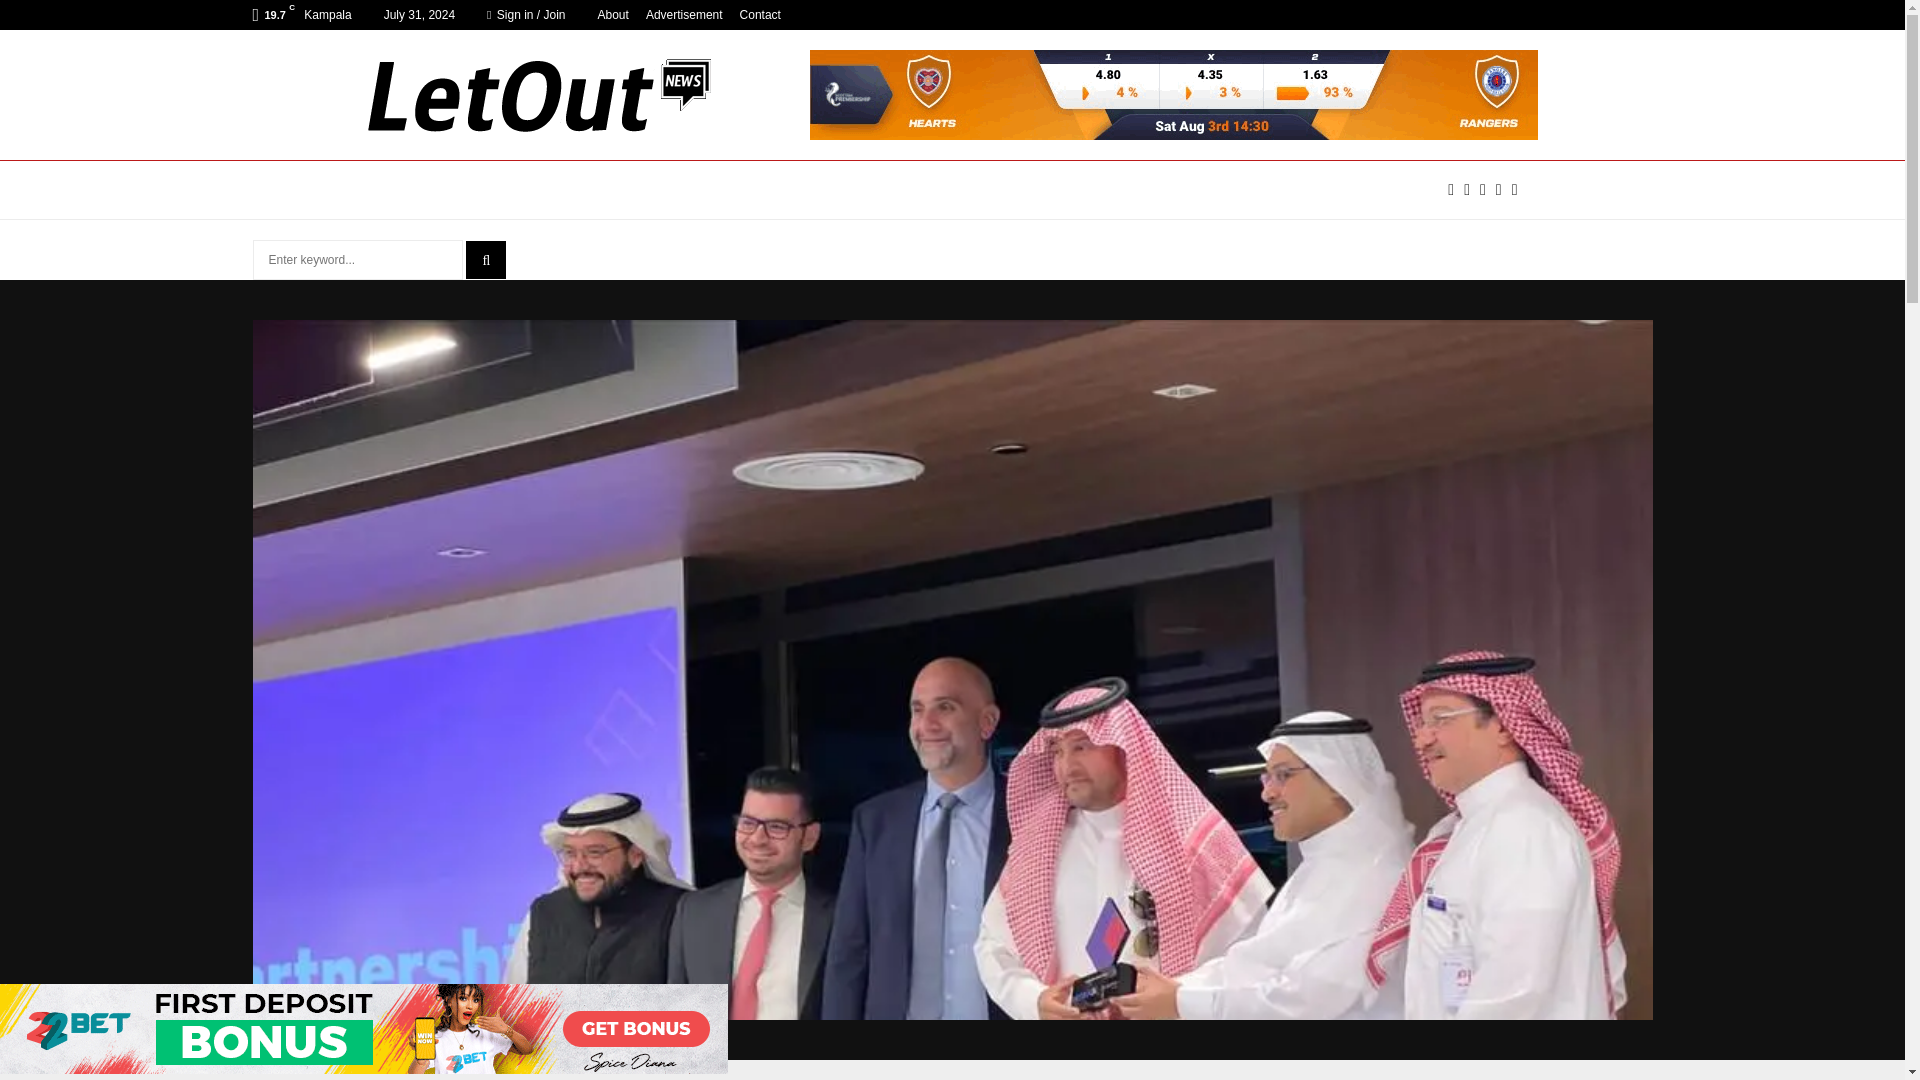  I want to click on About, so click(613, 15).